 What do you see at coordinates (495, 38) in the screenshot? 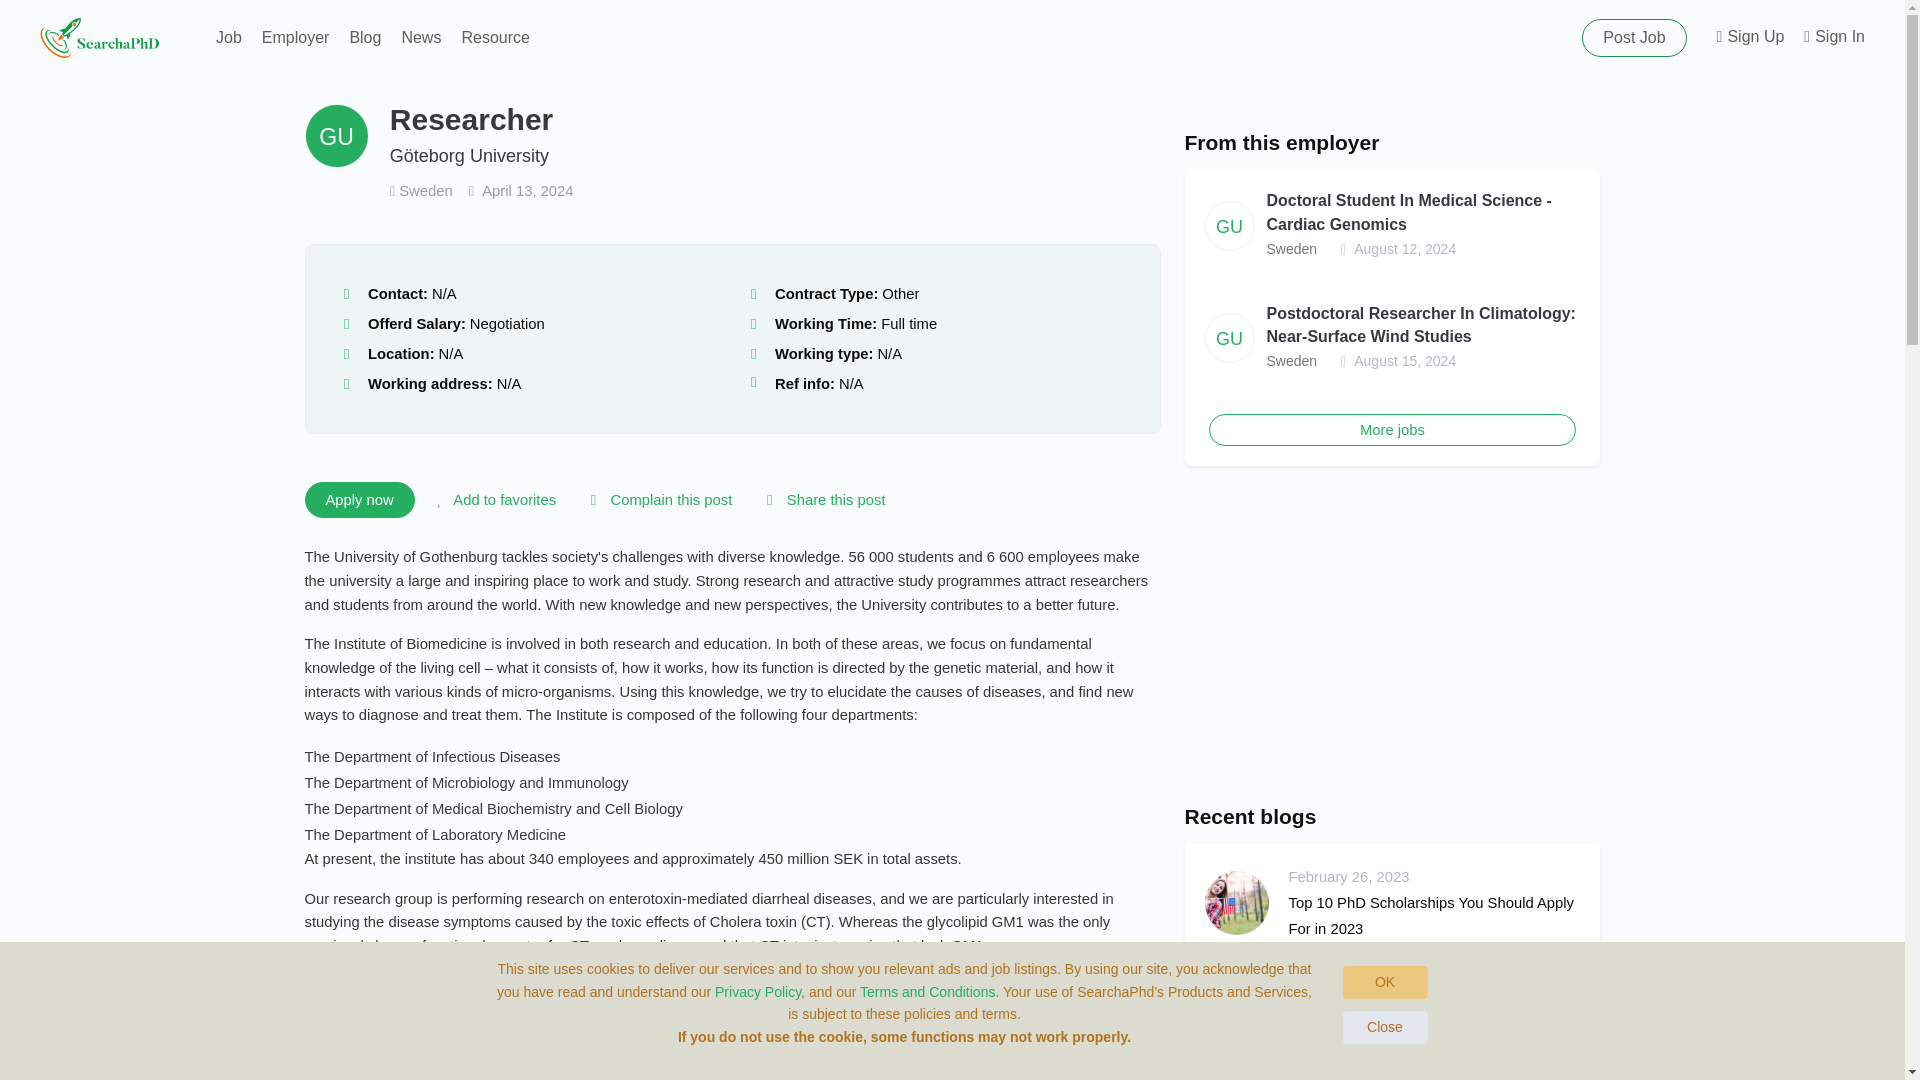
I see `Resource` at bounding box center [495, 38].